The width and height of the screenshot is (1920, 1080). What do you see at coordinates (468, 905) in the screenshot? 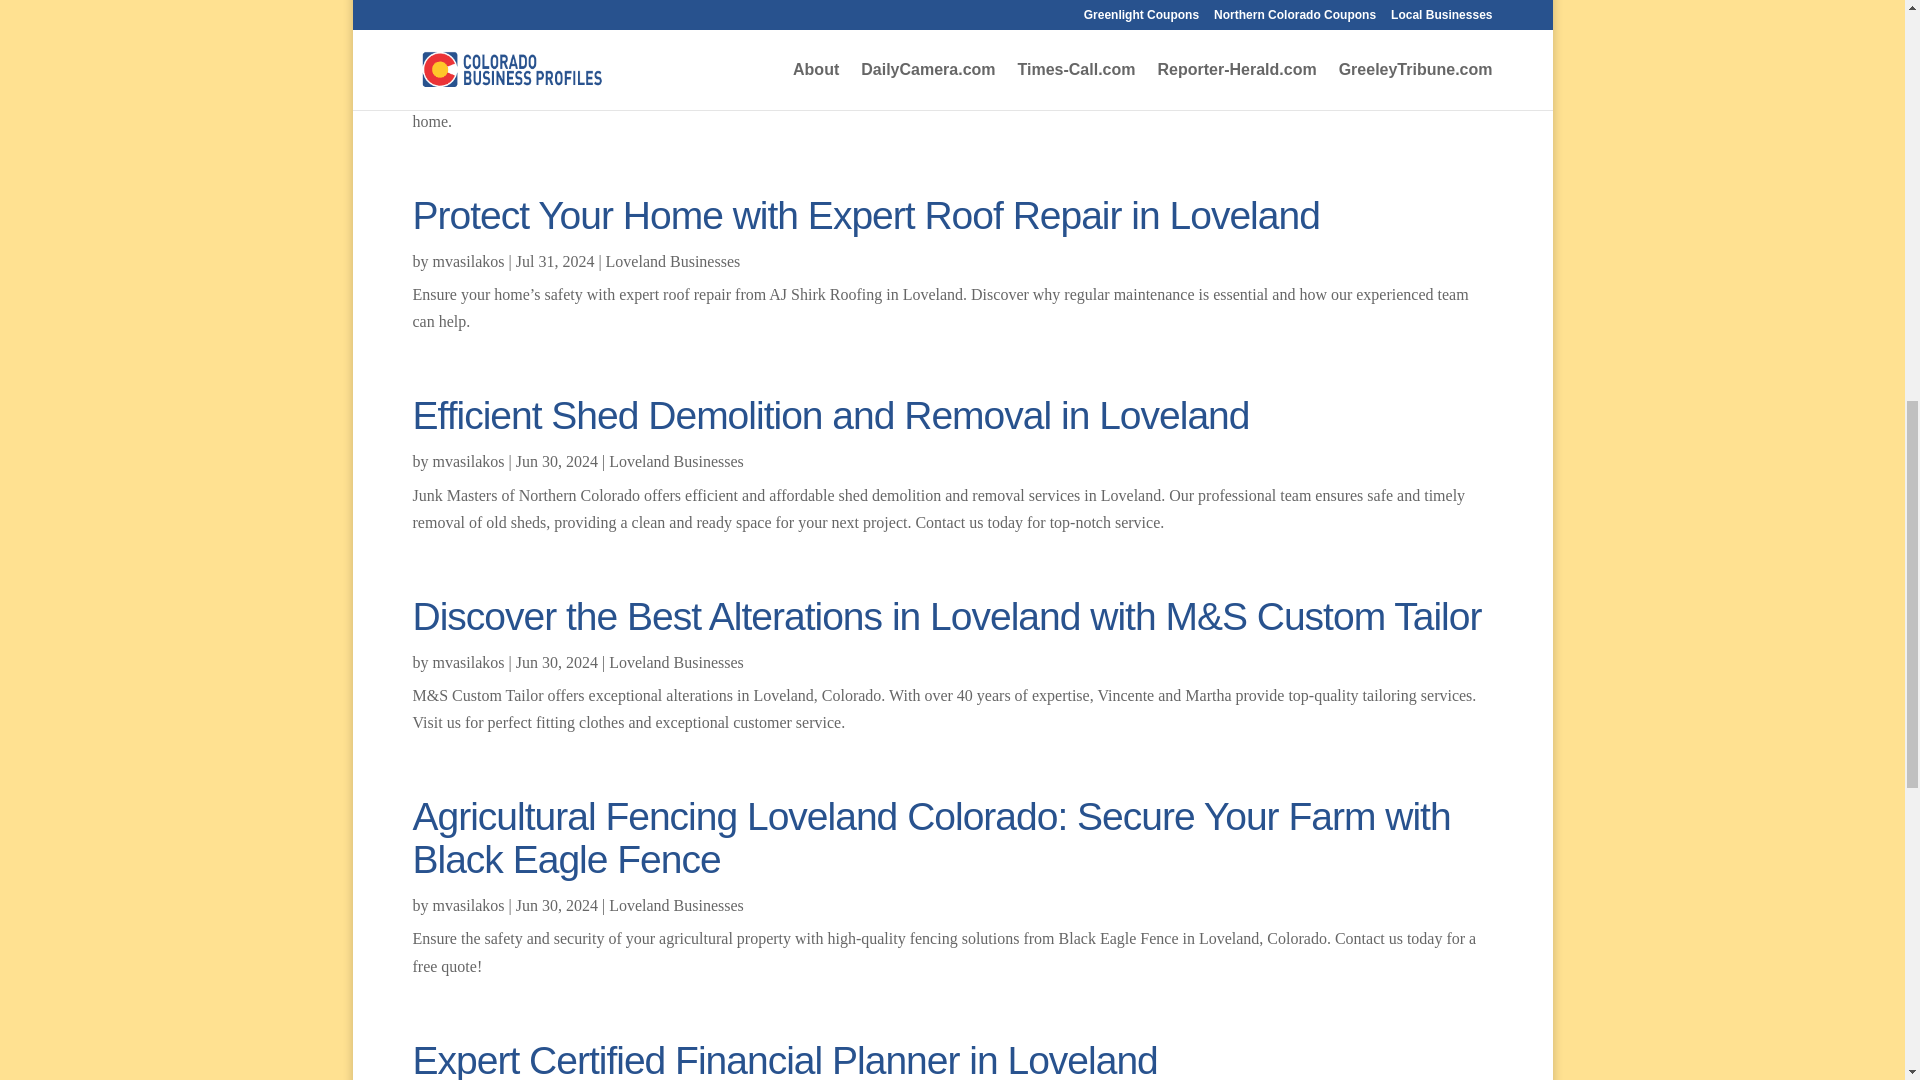
I see `Posts by mvasilakos` at bounding box center [468, 905].